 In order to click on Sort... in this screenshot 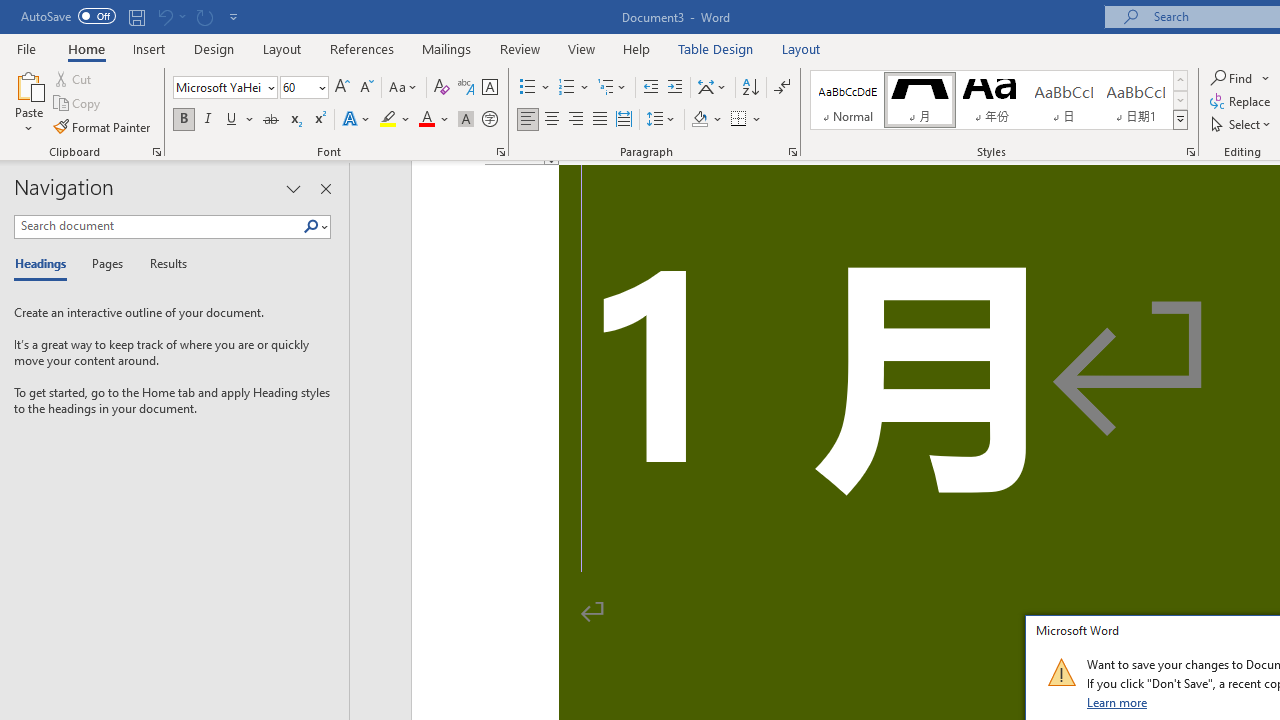, I will do `click(750, 88)`.